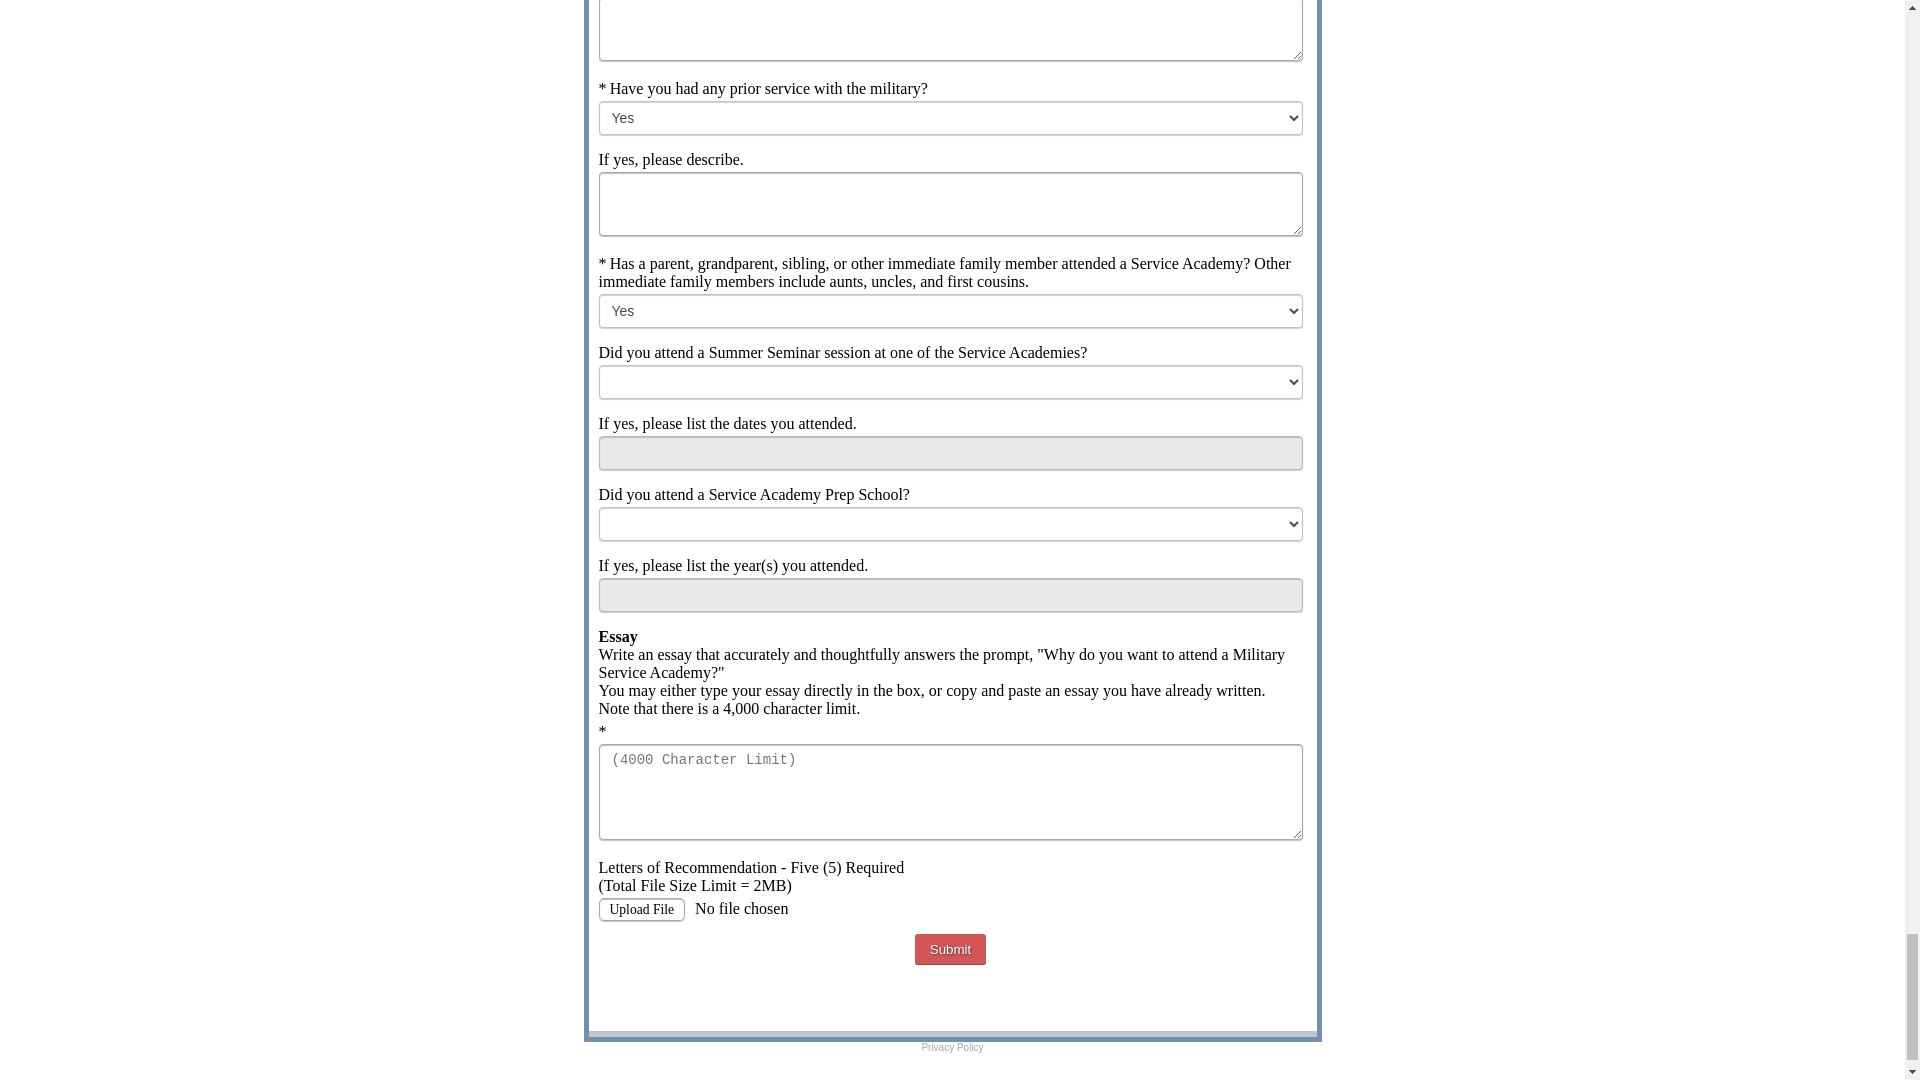 The width and height of the screenshot is (1920, 1080). Describe the element at coordinates (950, 950) in the screenshot. I see `Submit` at that location.